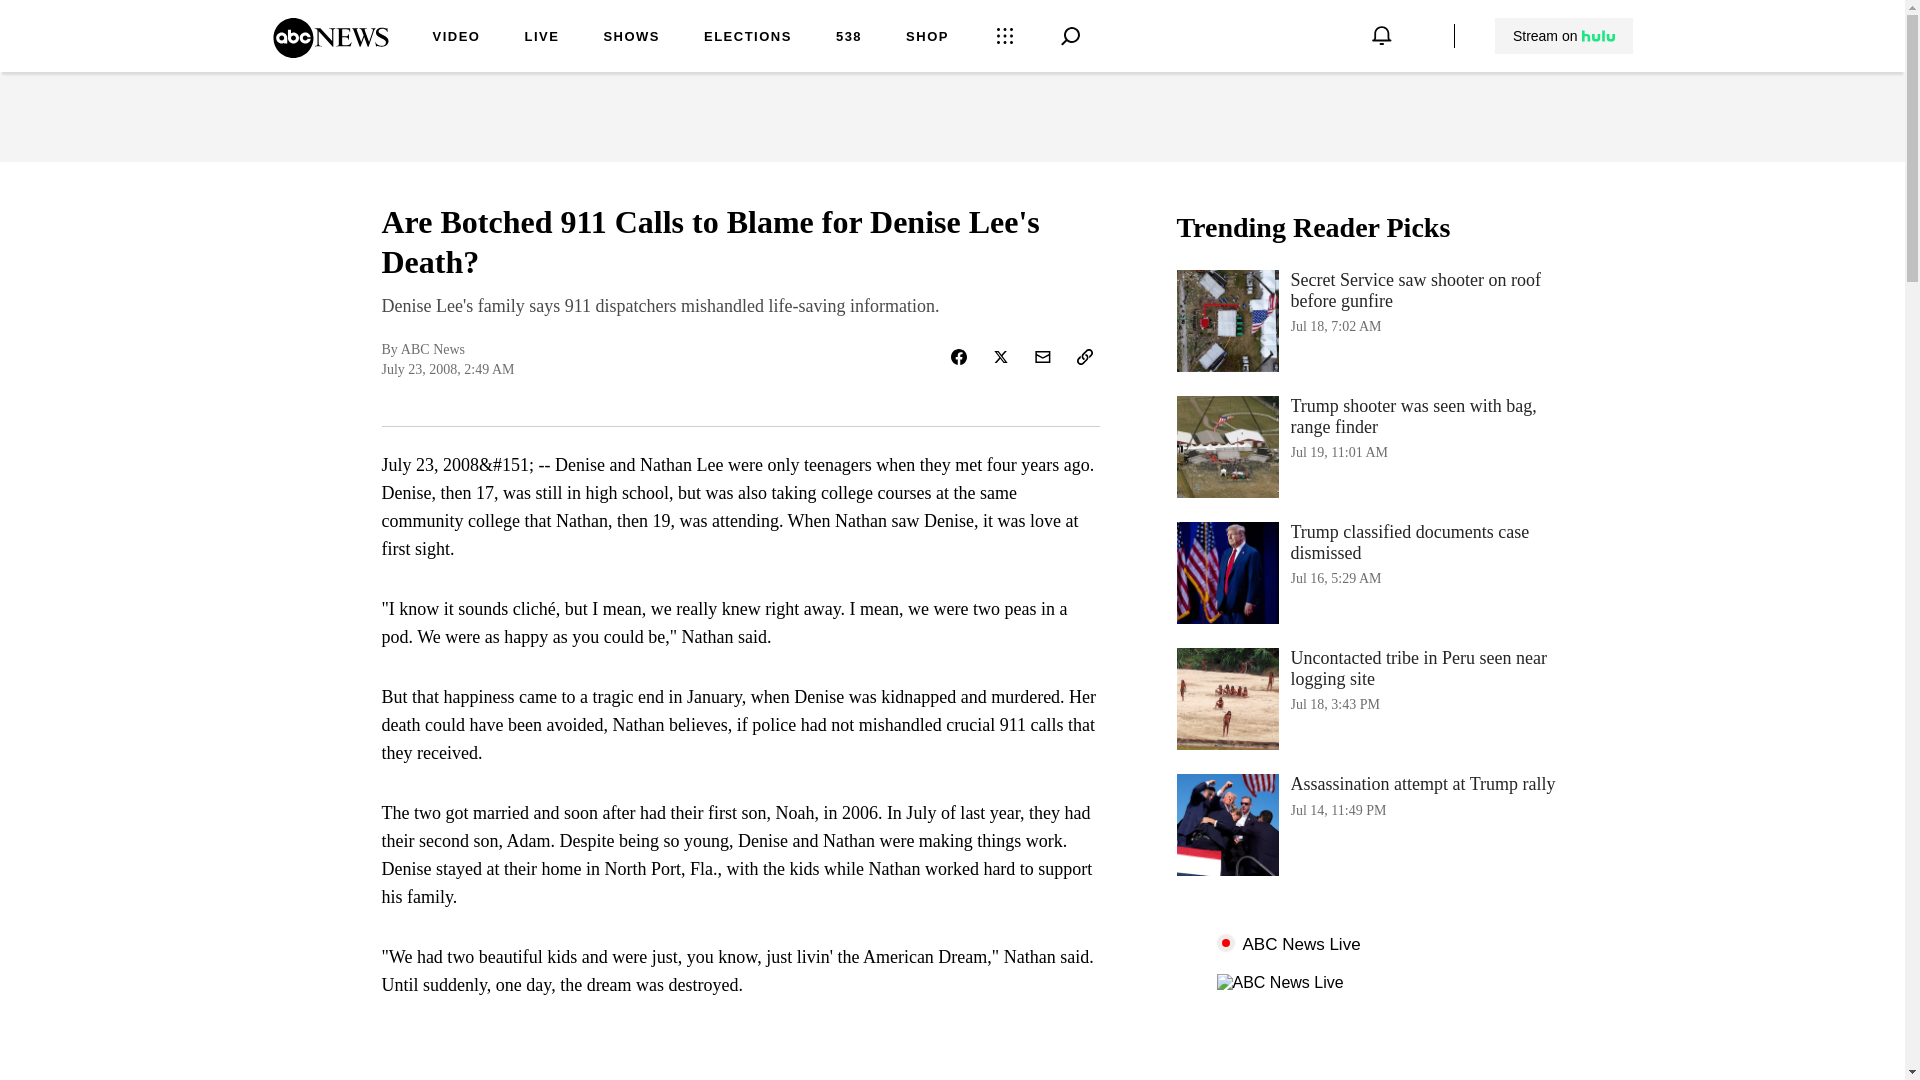  What do you see at coordinates (1564, 36) in the screenshot?
I see `LIVE` at bounding box center [1564, 36].